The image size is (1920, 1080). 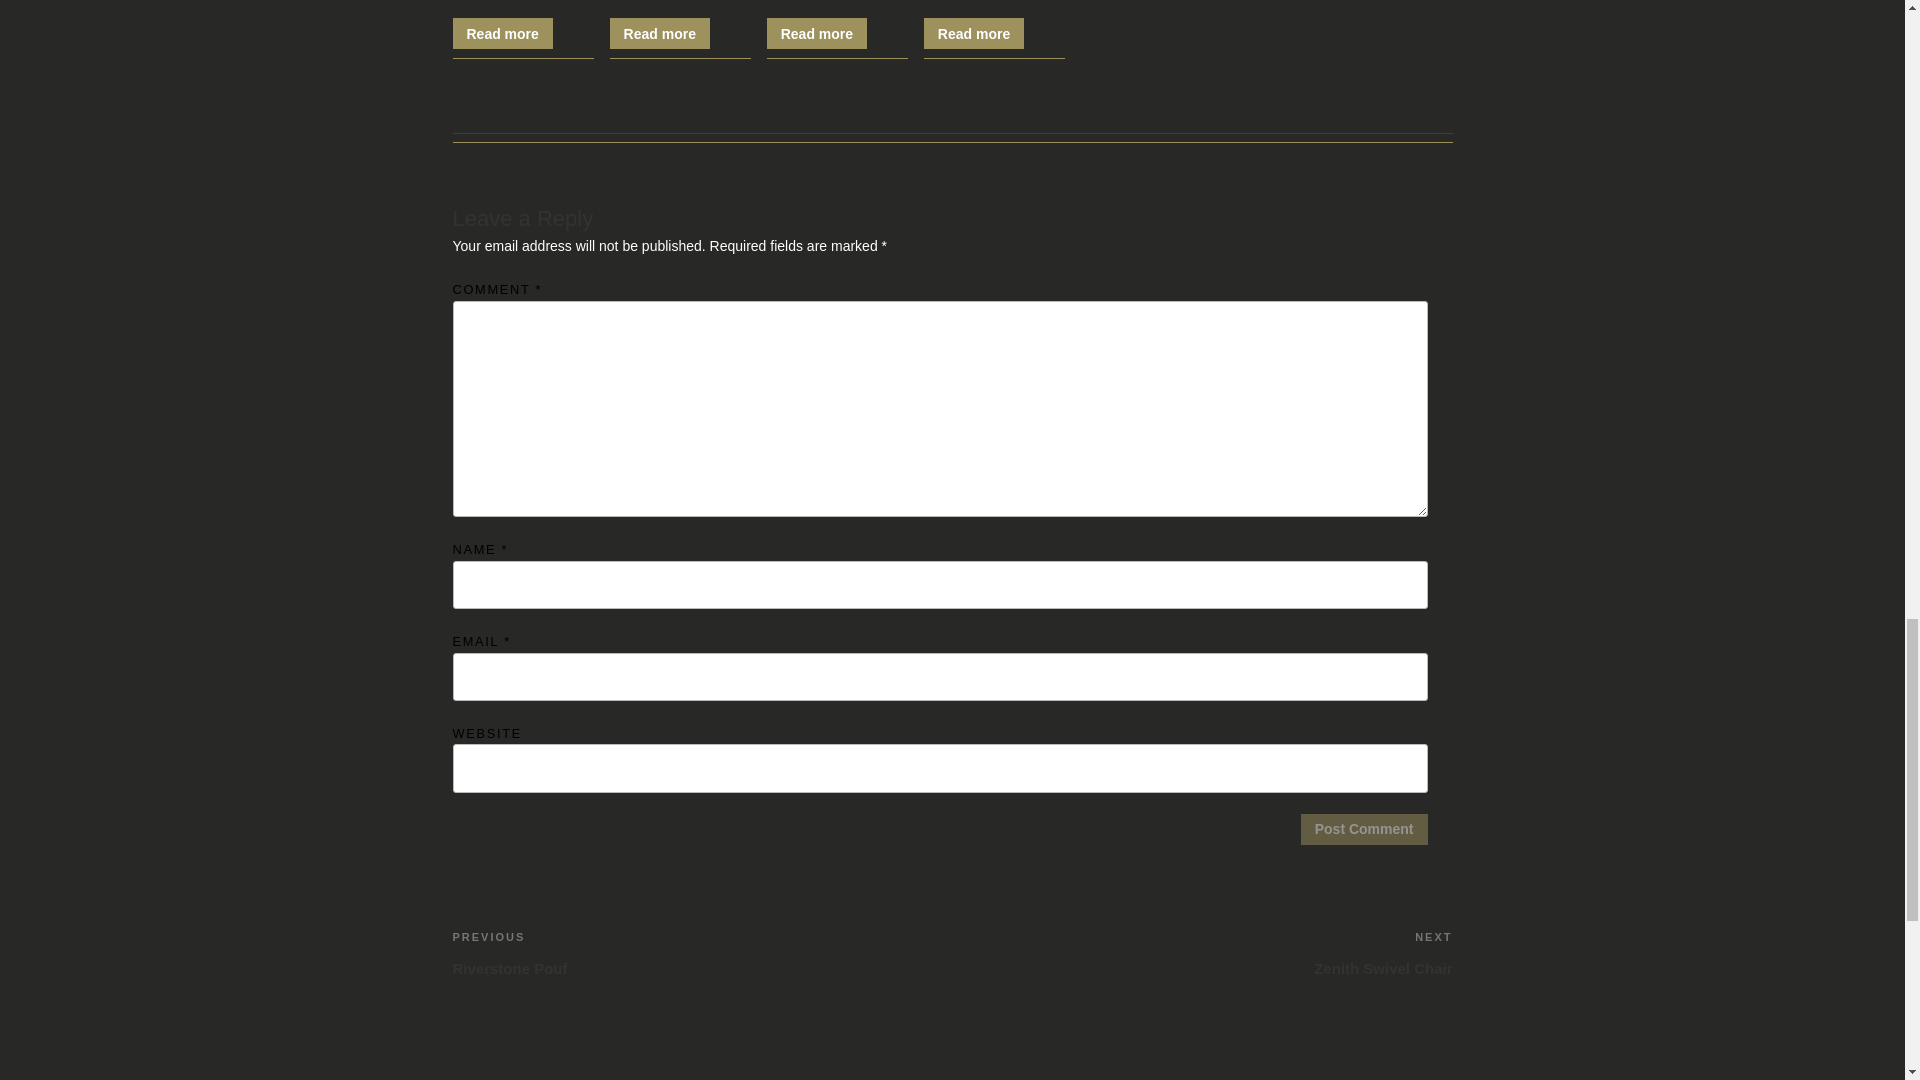 What do you see at coordinates (502, 33) in the screenshot?
I see `Read more` at bounding box center [502, 33].